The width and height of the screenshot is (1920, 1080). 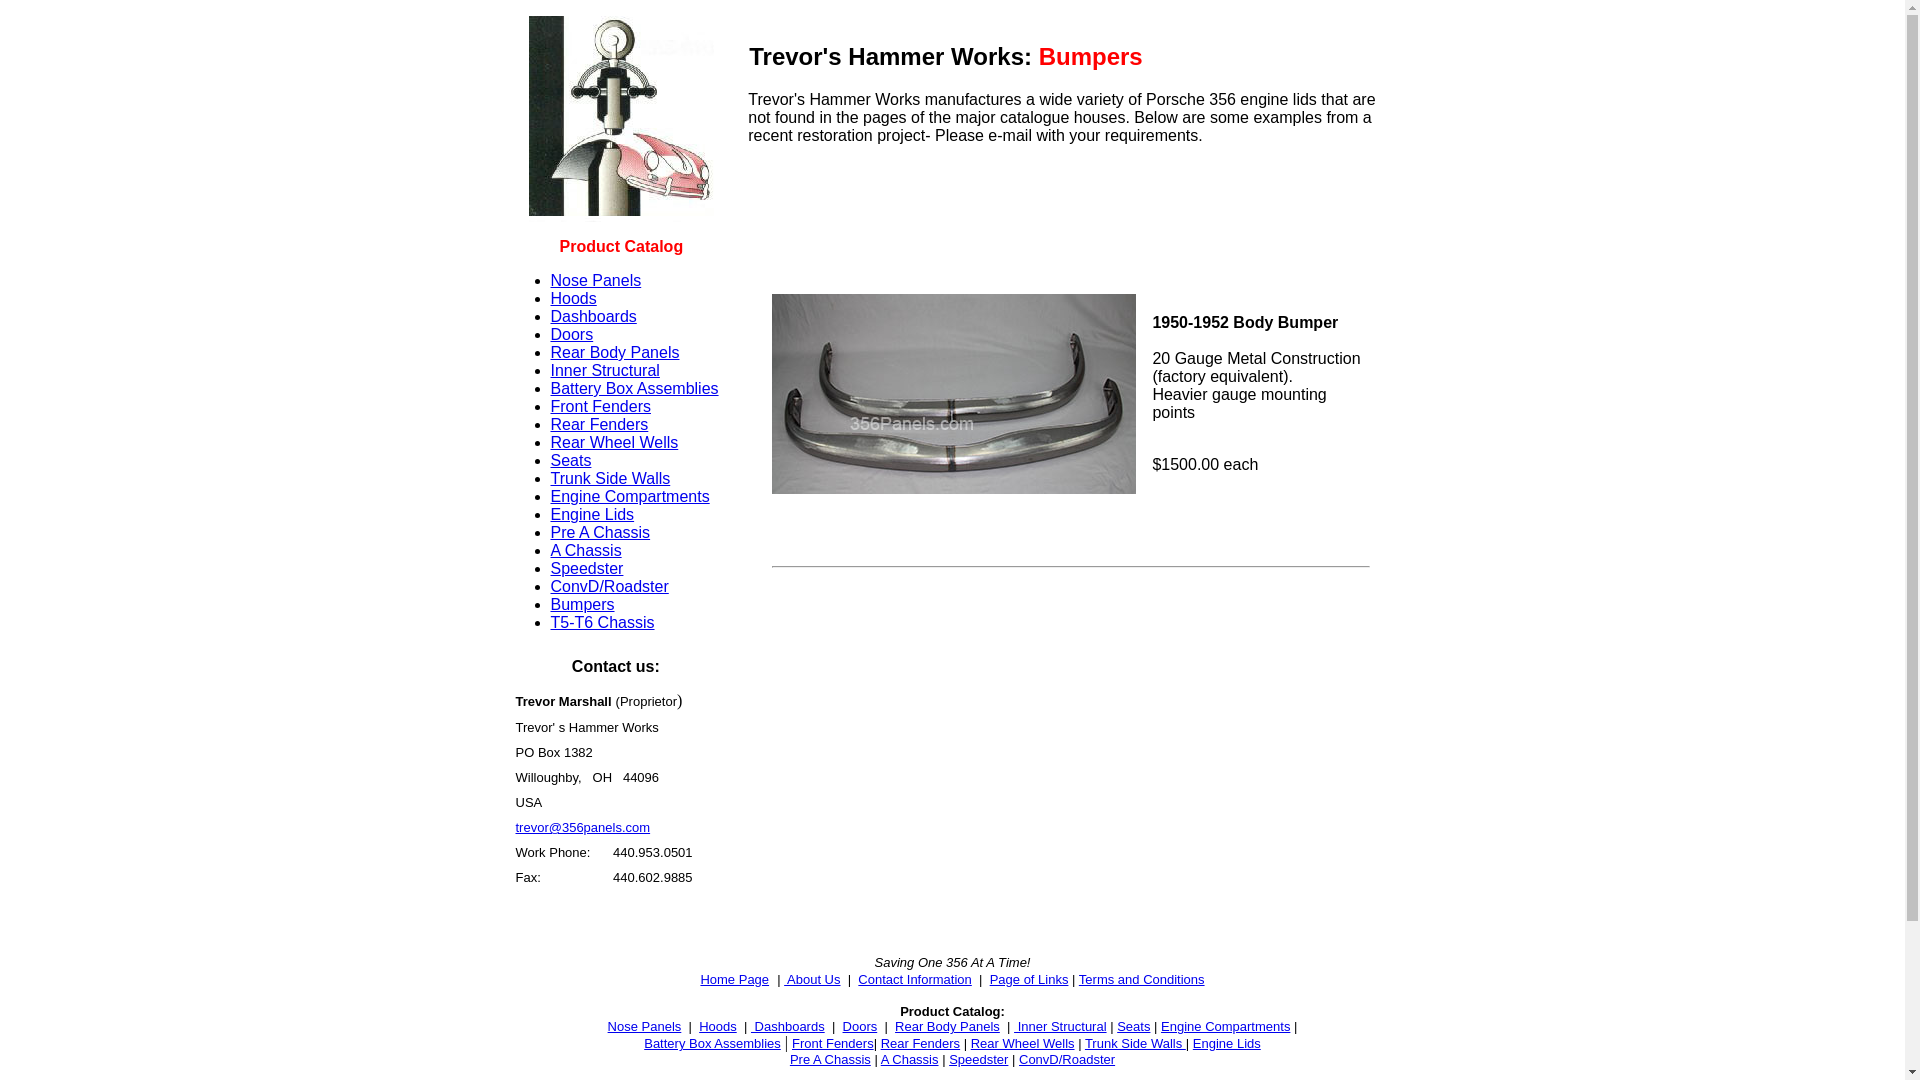 I want to click on Hoods, so click(x=718, y=1026).